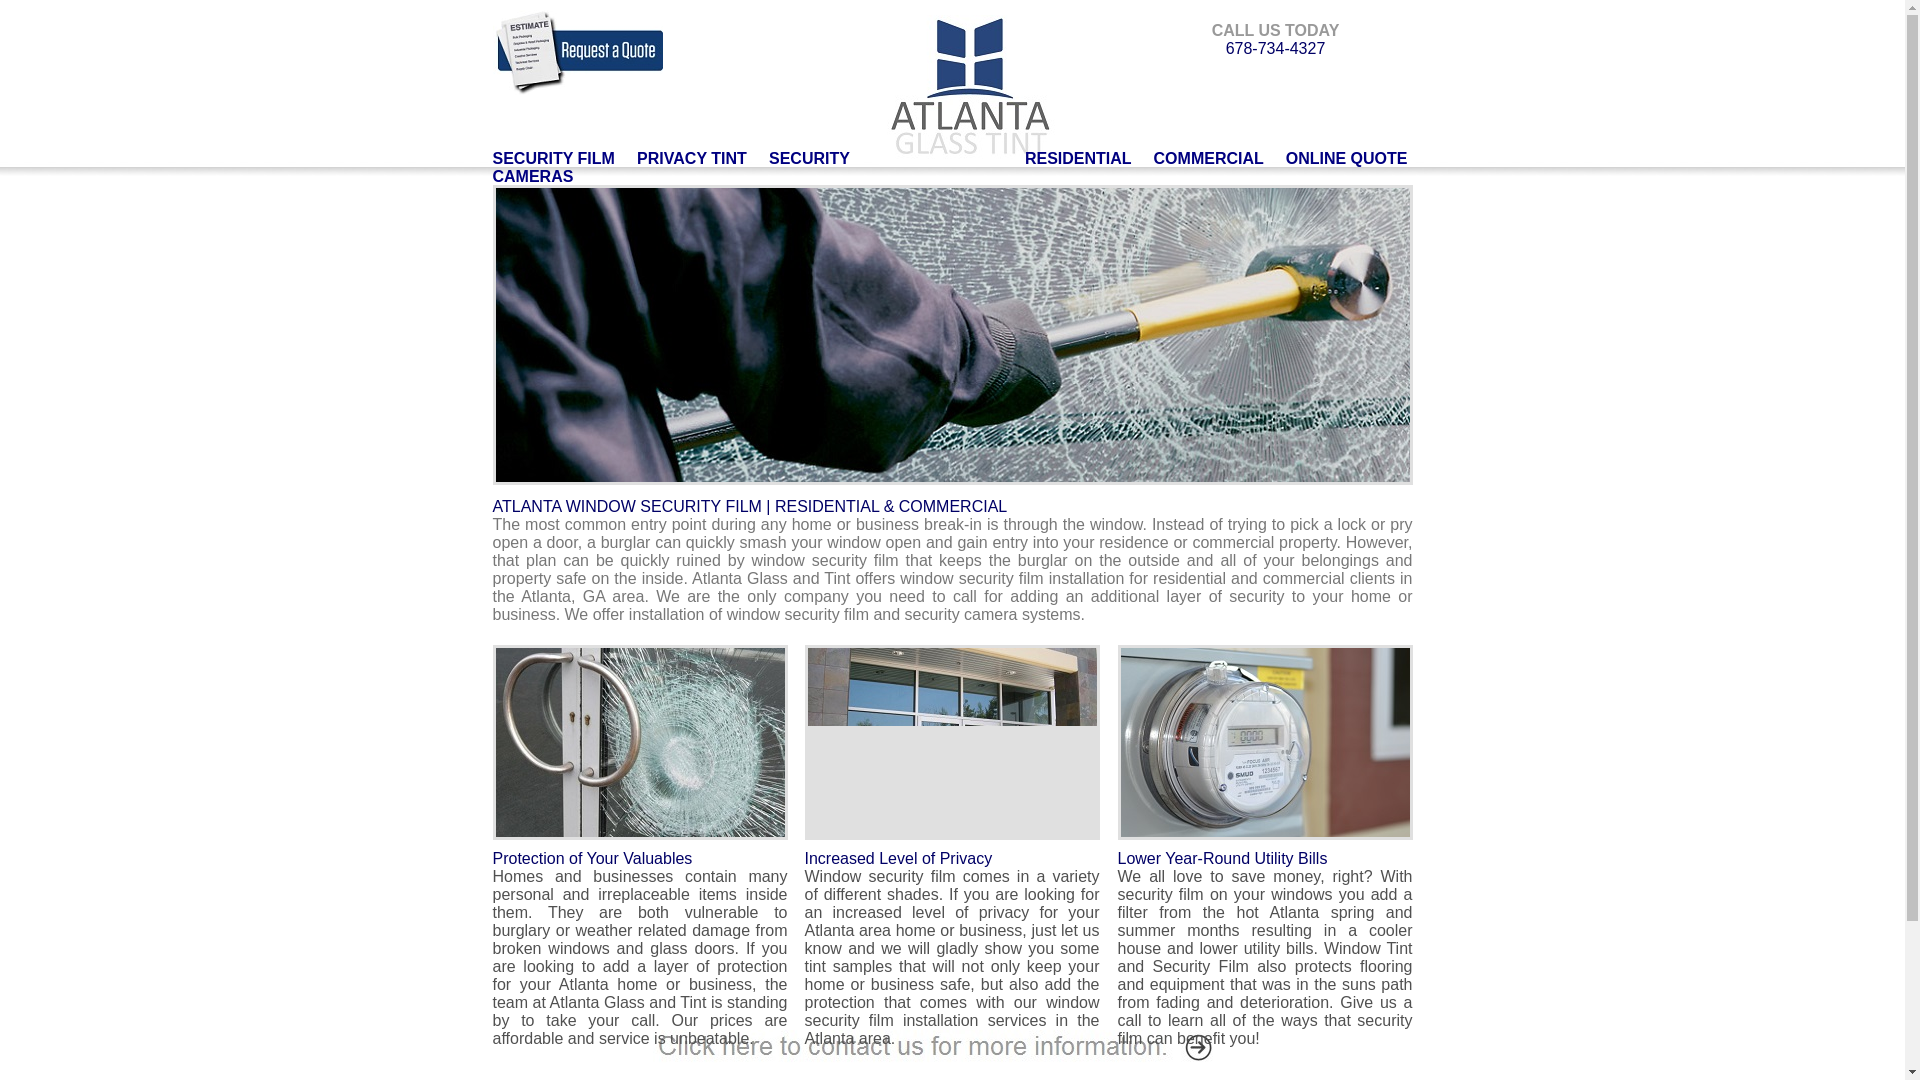 Image resolution: width=1920 pixels, height=1080 pixels. Describe the element at coordinates (670, 167) in the screenshot. I see `SECURITY CAMERAS` at that location.